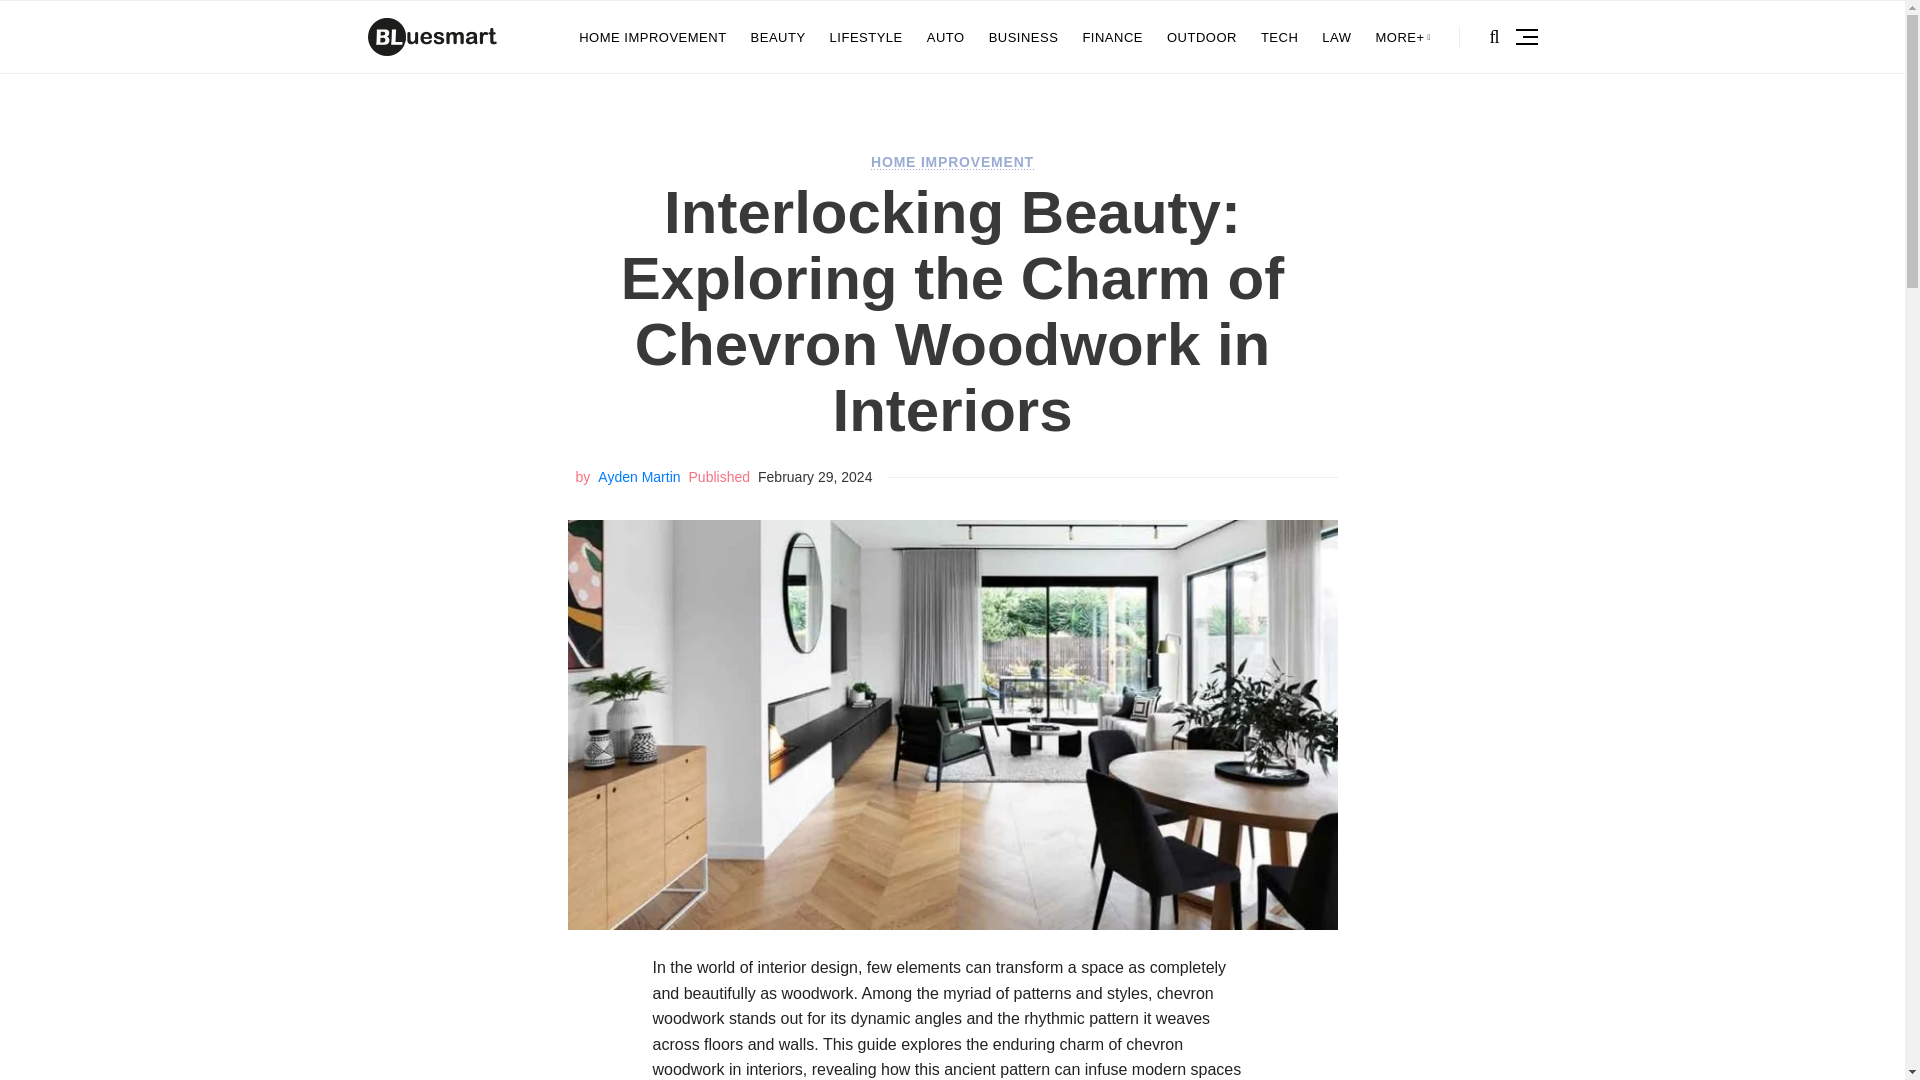  Describe the element at coordinates (778, 37) in the screenshot. I see `BEAUTY` at that location.